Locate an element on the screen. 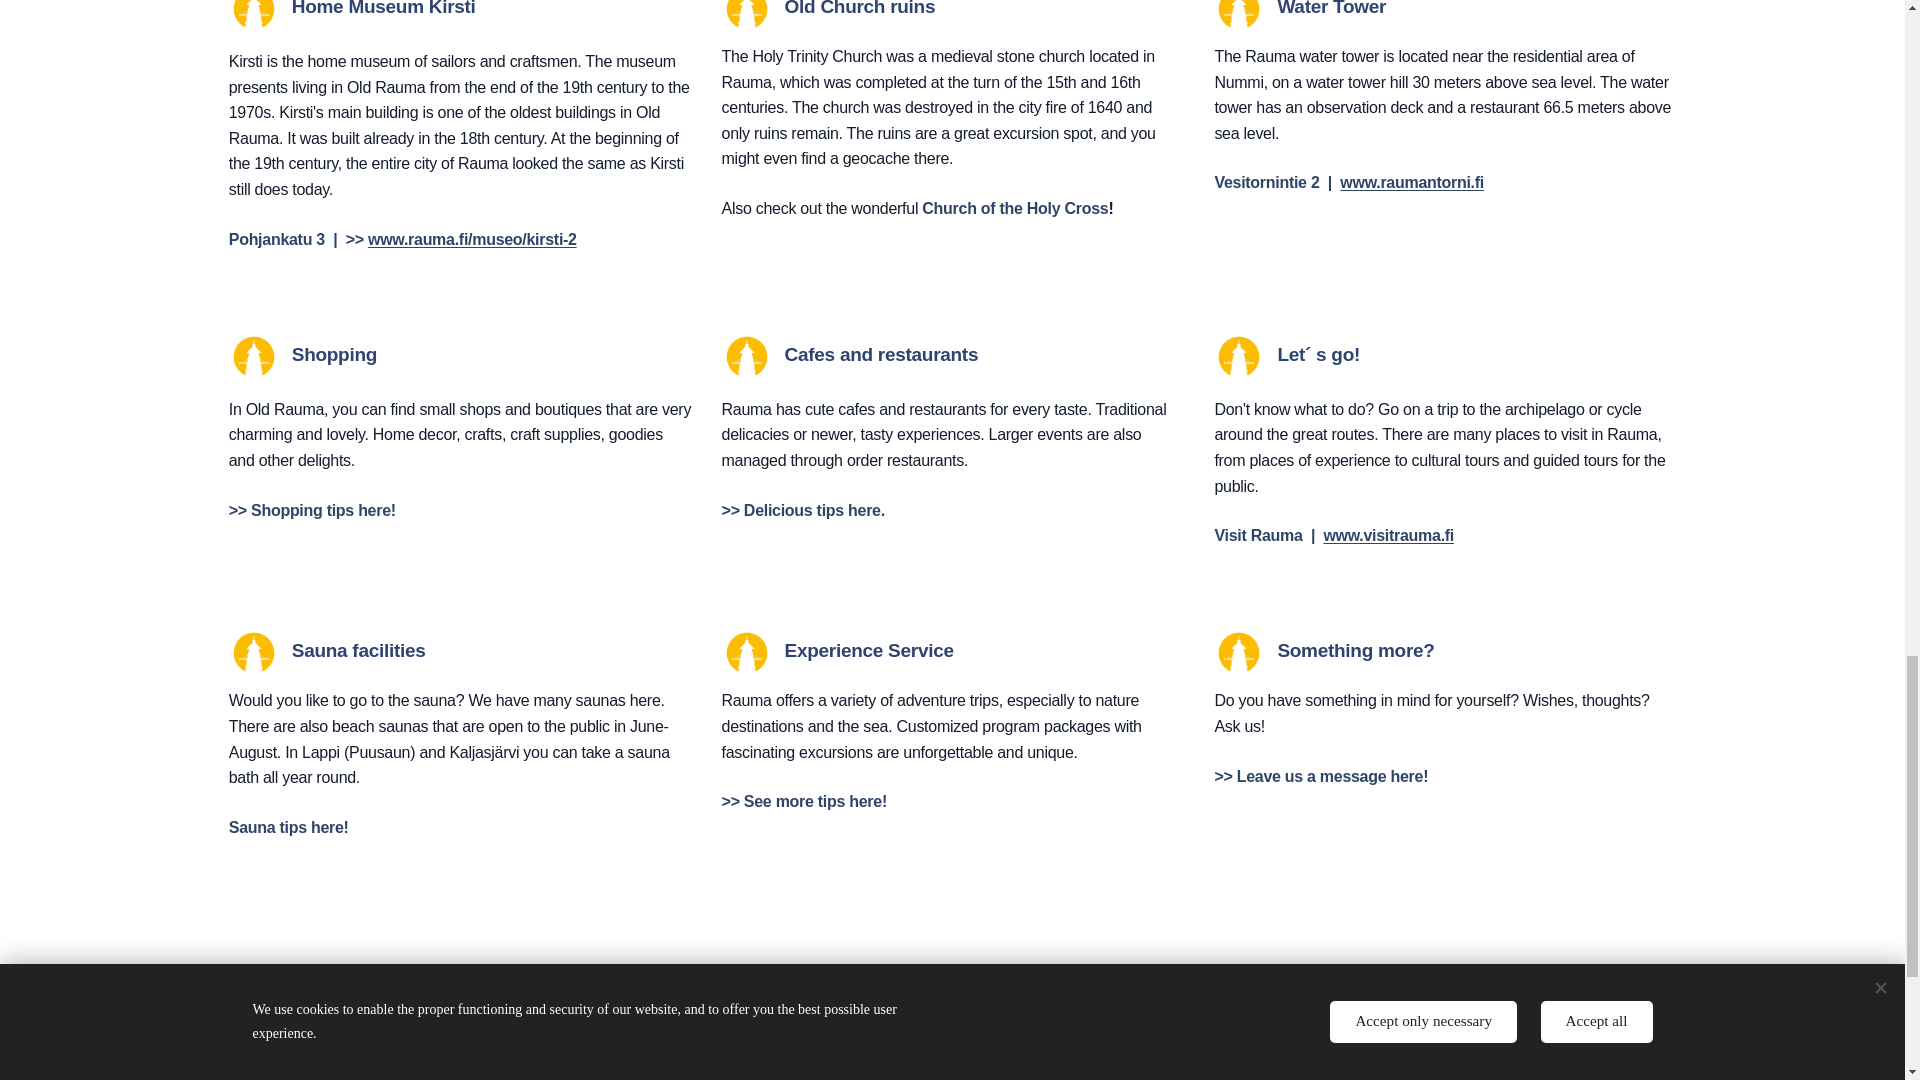  www.visitrauma.fi is located at coordinates (1388, 536).